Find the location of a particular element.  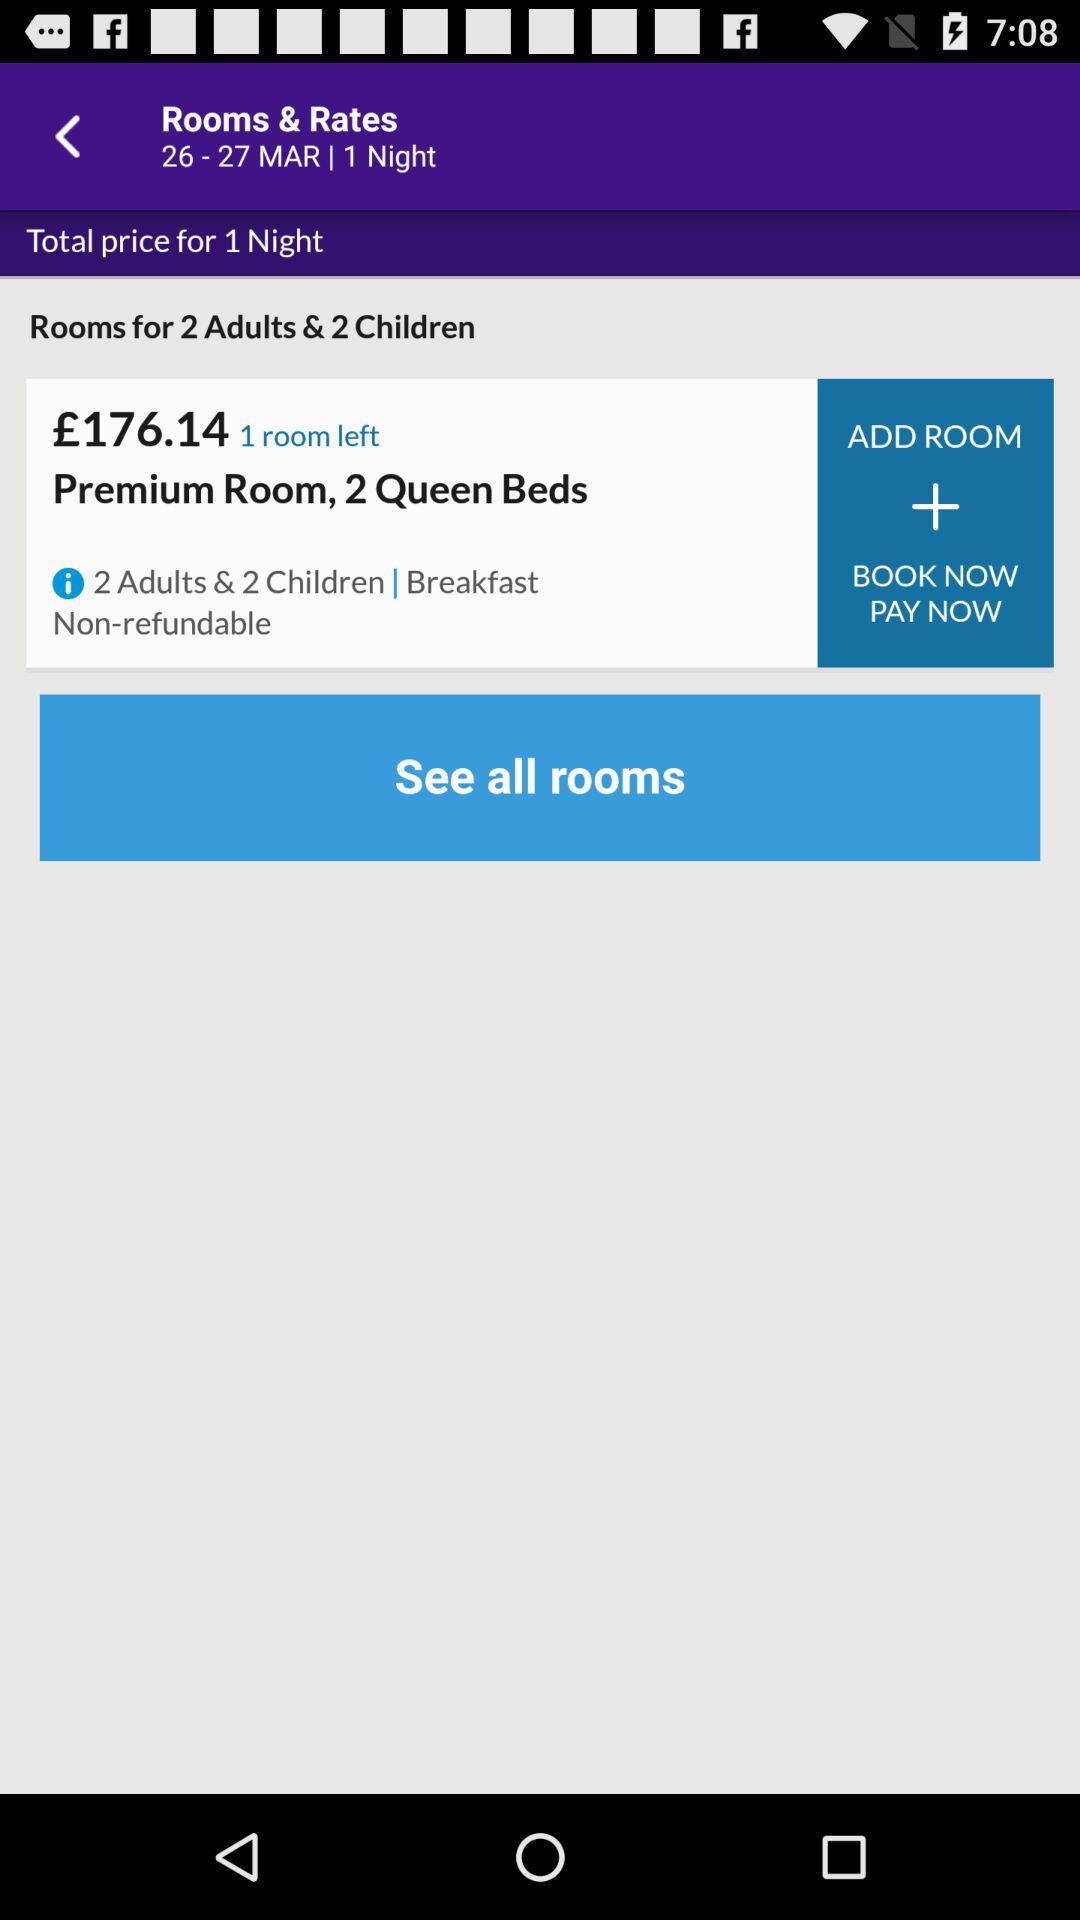

choose item above the premium room 2 is located at coordinates (422, 460).